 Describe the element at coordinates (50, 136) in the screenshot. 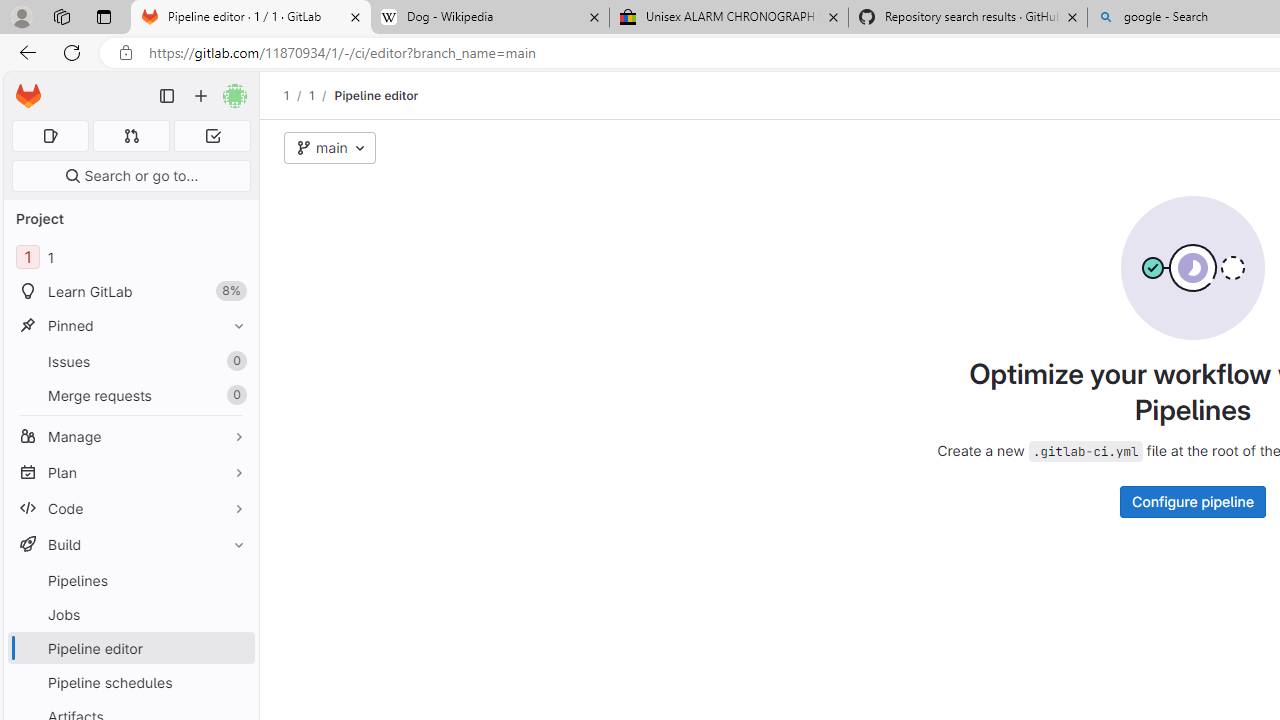

I see `Assigned issues 0` at that location.